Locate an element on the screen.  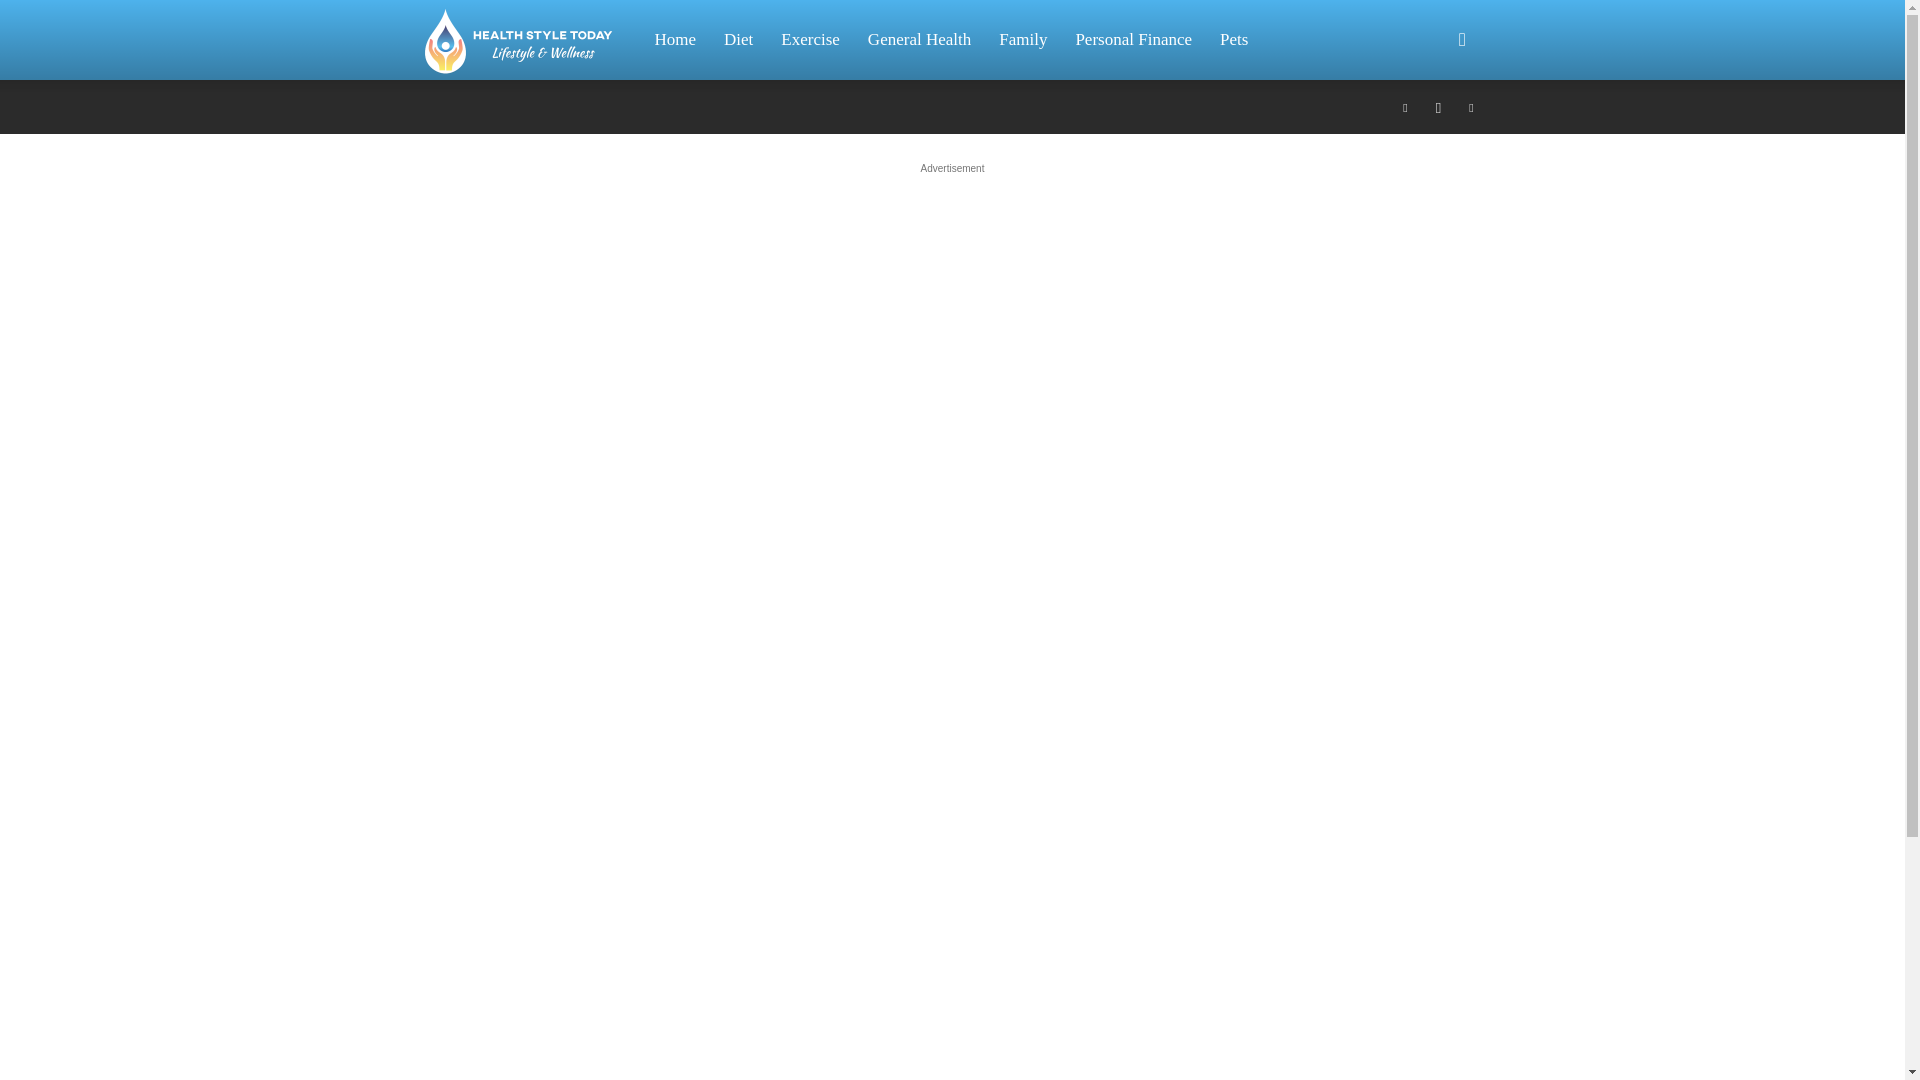
General Health is located at coordinates (919, 40).